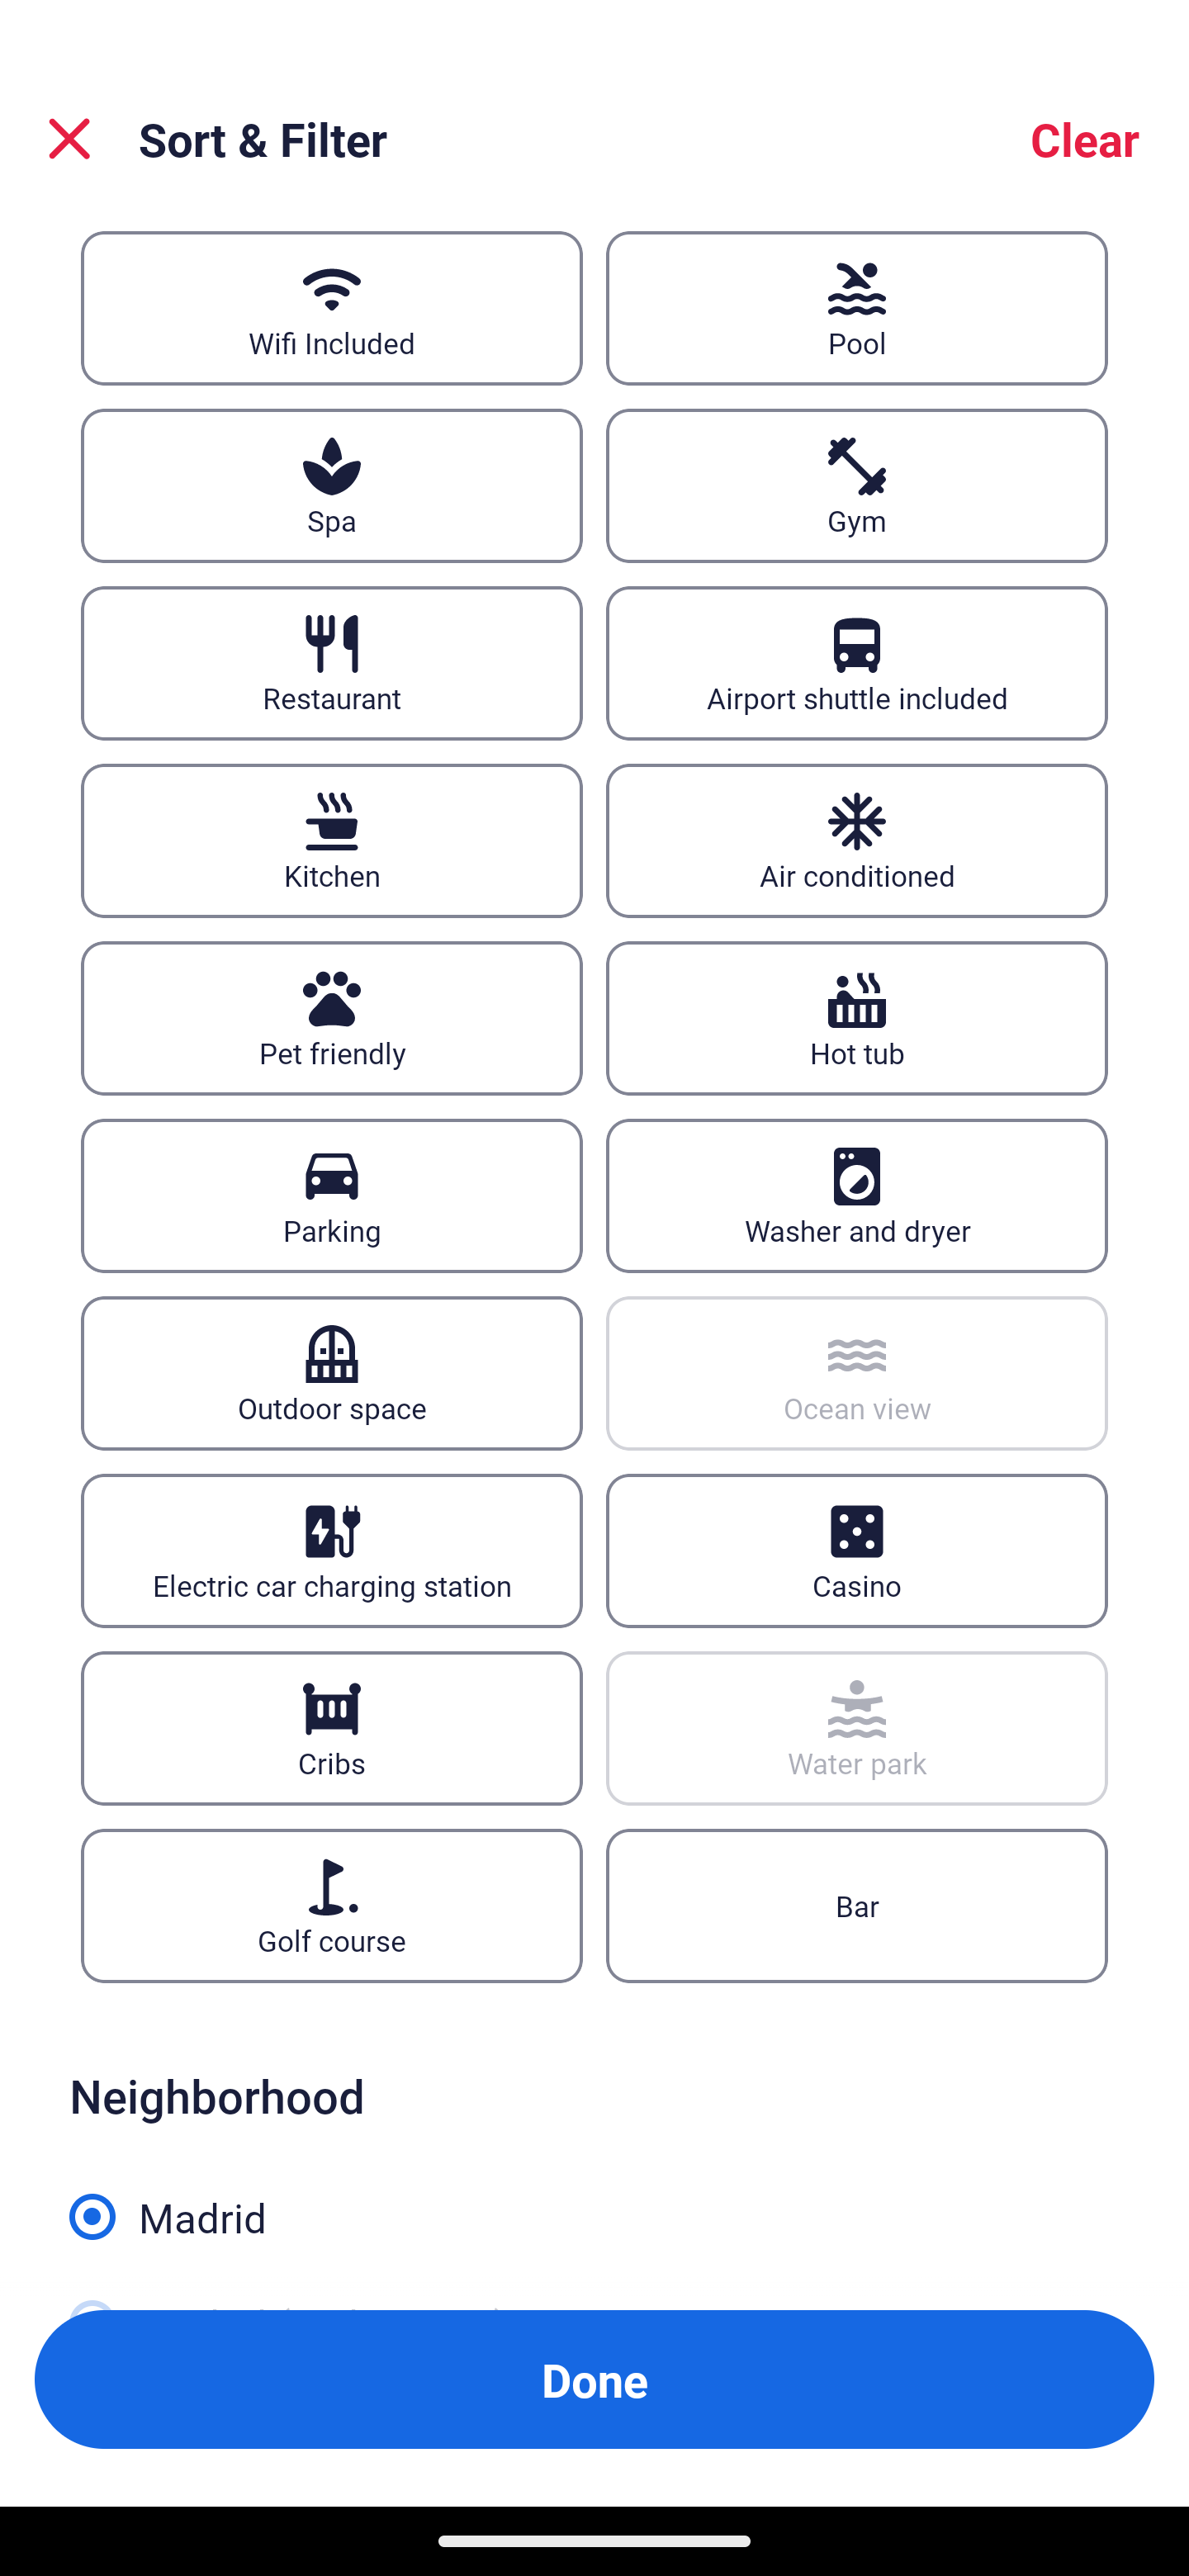 This screenshot has height=2576, width=1189. What do you see at coordinates (857, 309) in the screenshot?
I see `Pool` at bounding box center [857, 309].